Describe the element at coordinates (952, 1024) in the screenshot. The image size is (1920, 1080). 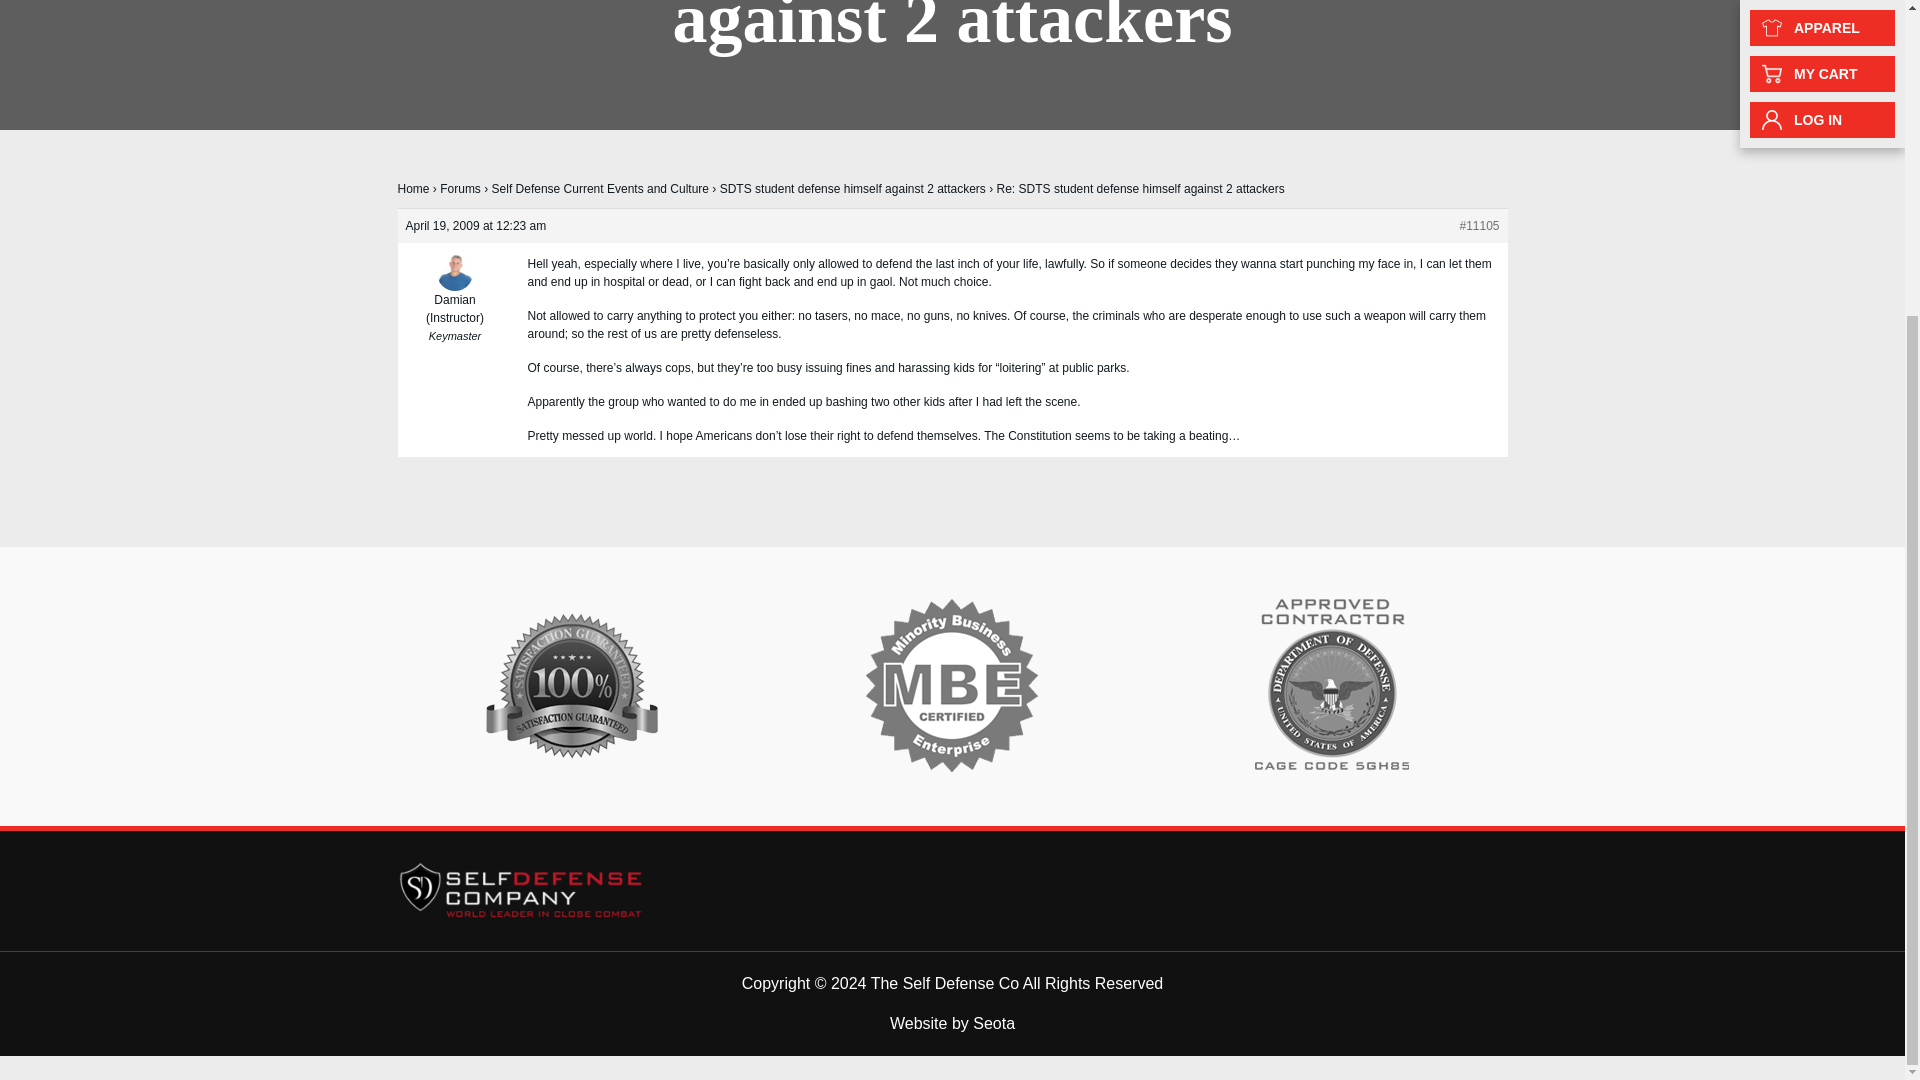
I see `Website by Seota` at that location.